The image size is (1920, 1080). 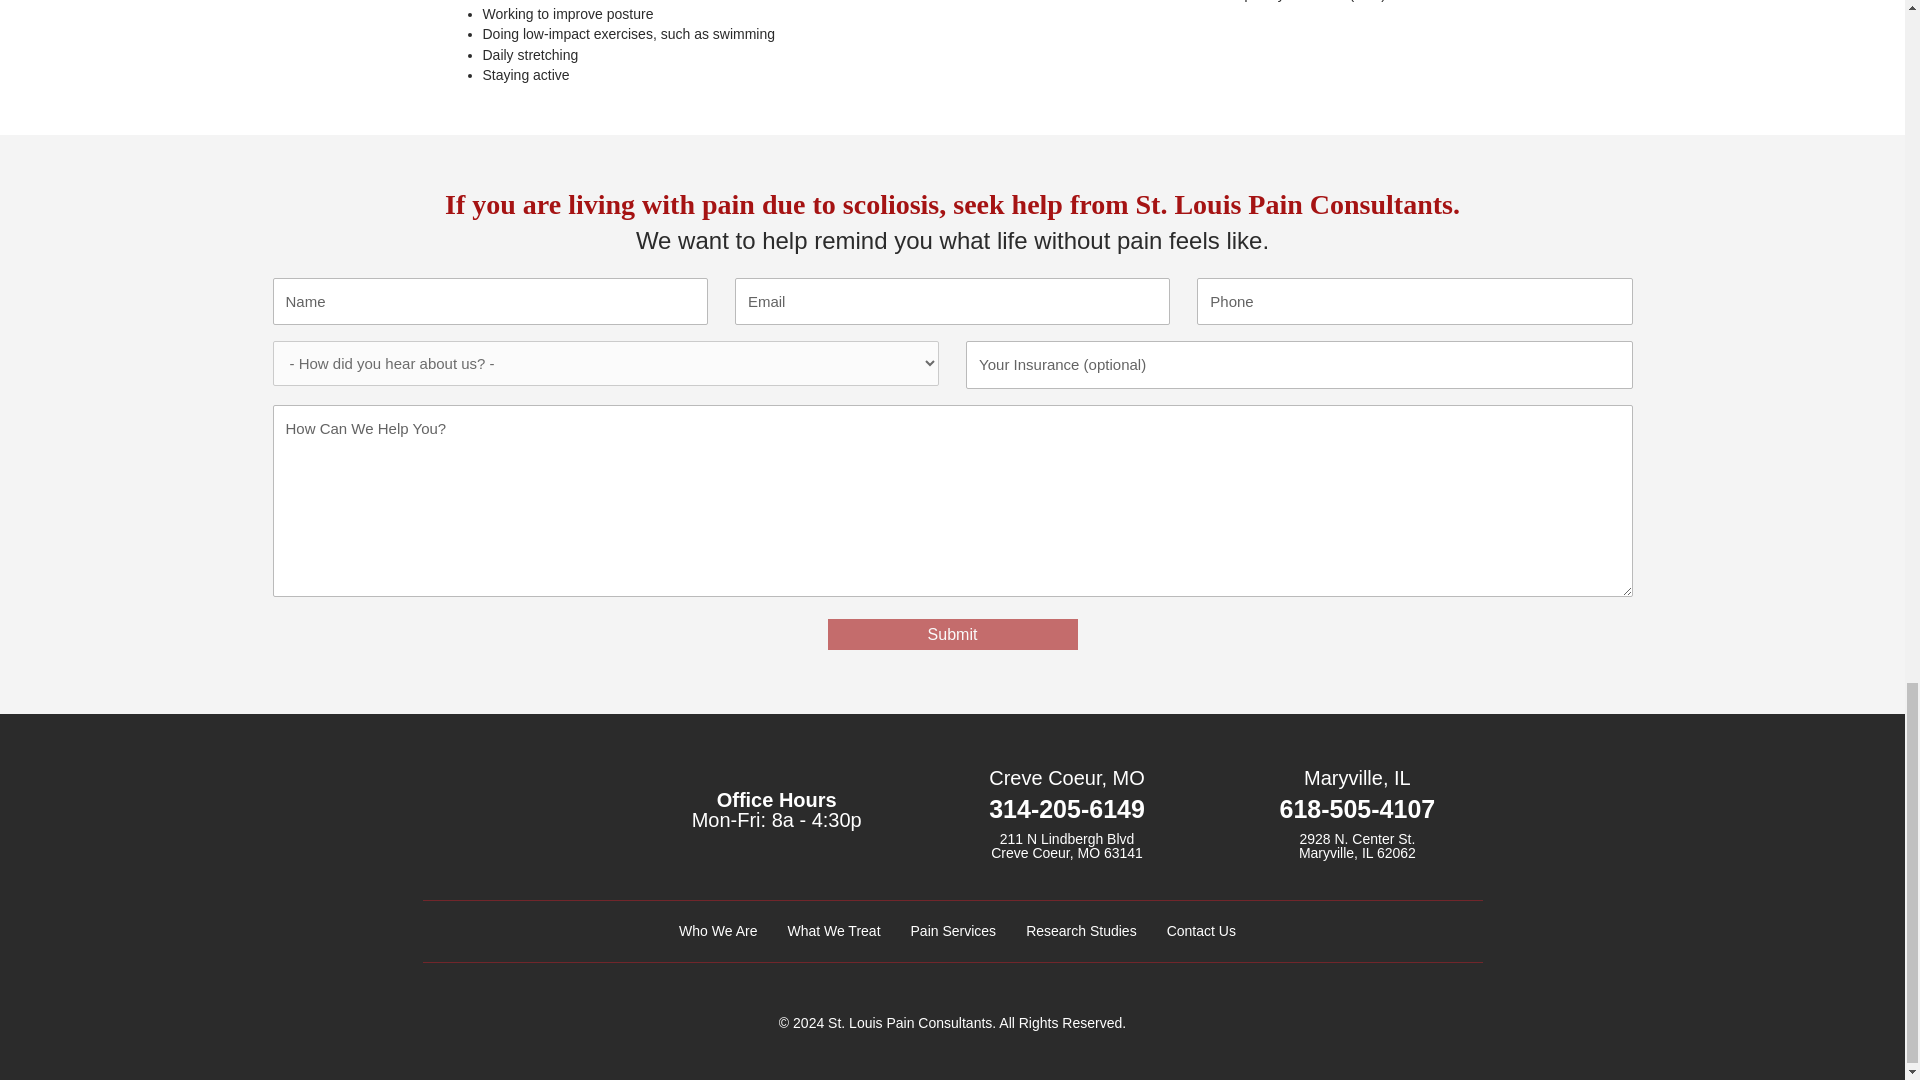 I want to click on 618-505-4107, so click(x=1358, y=808).